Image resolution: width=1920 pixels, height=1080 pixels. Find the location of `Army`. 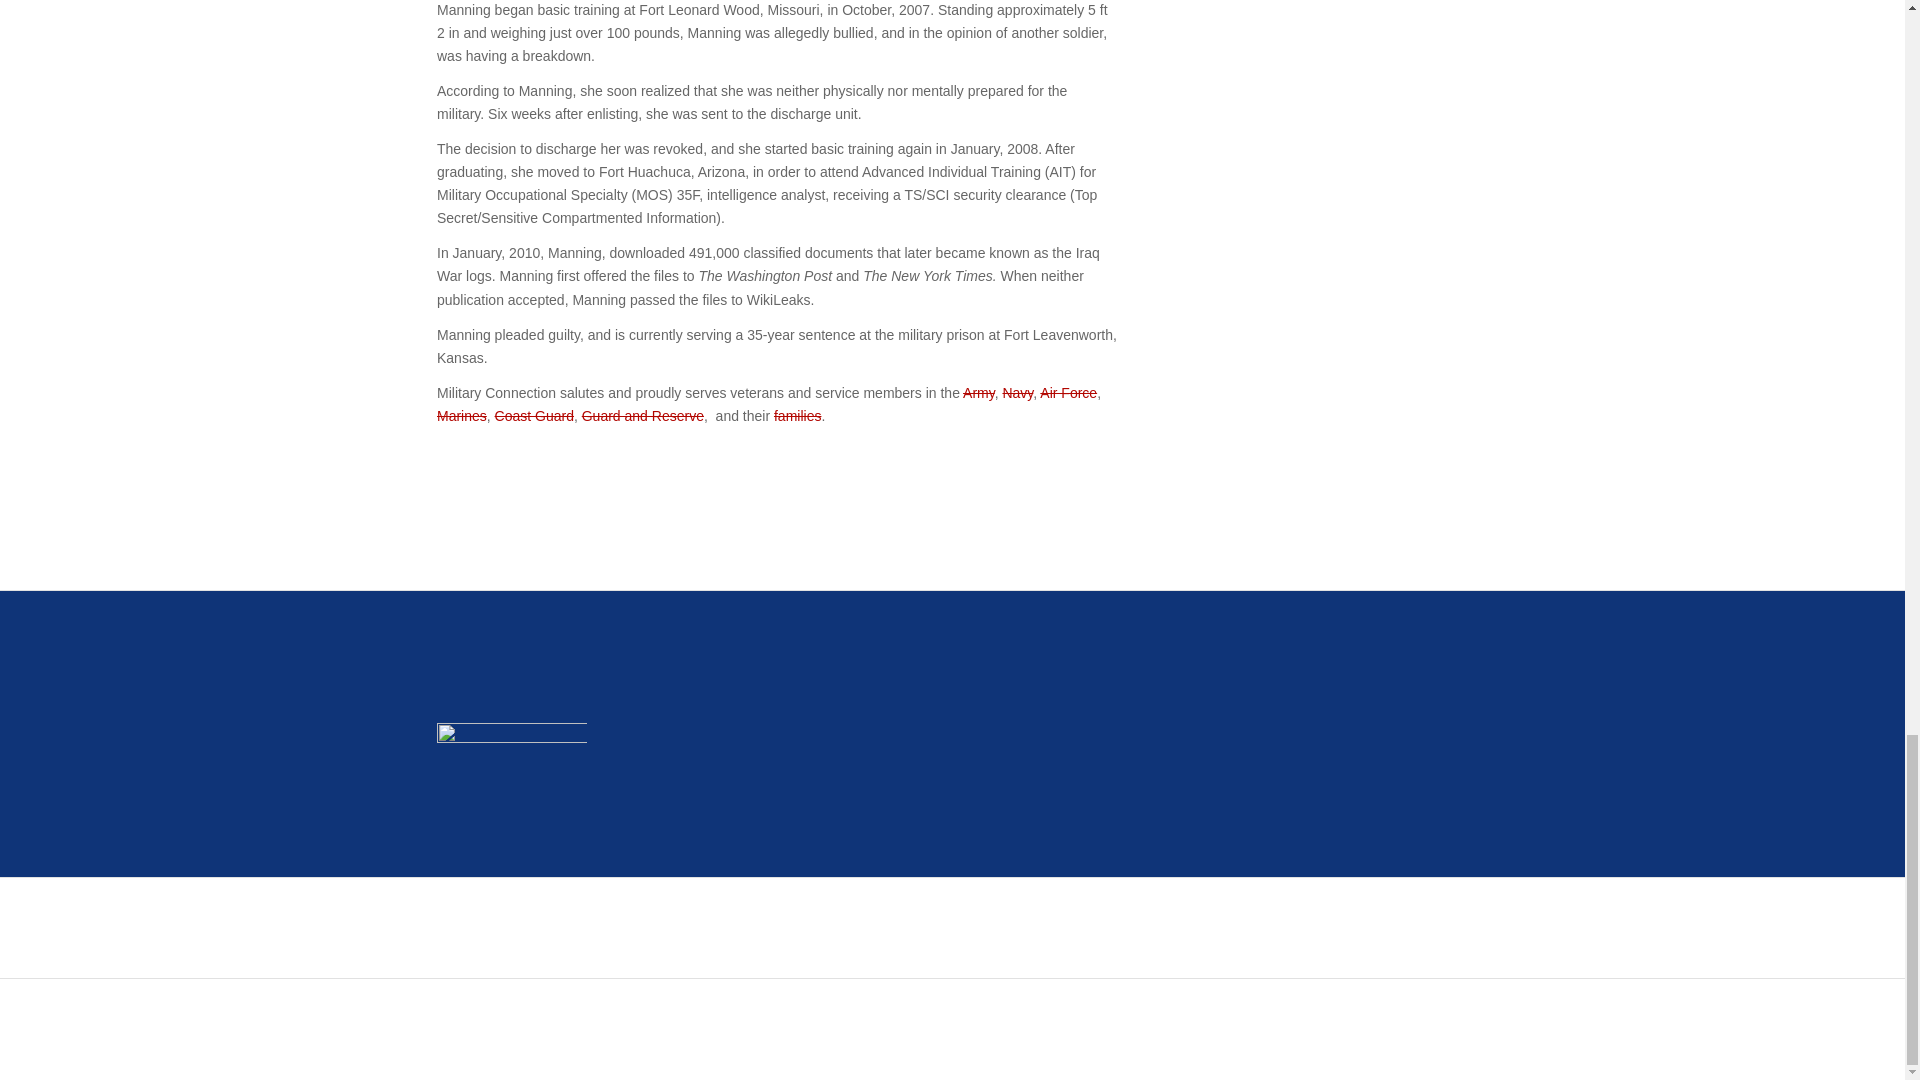

Army is located at coordinates (978, 392).